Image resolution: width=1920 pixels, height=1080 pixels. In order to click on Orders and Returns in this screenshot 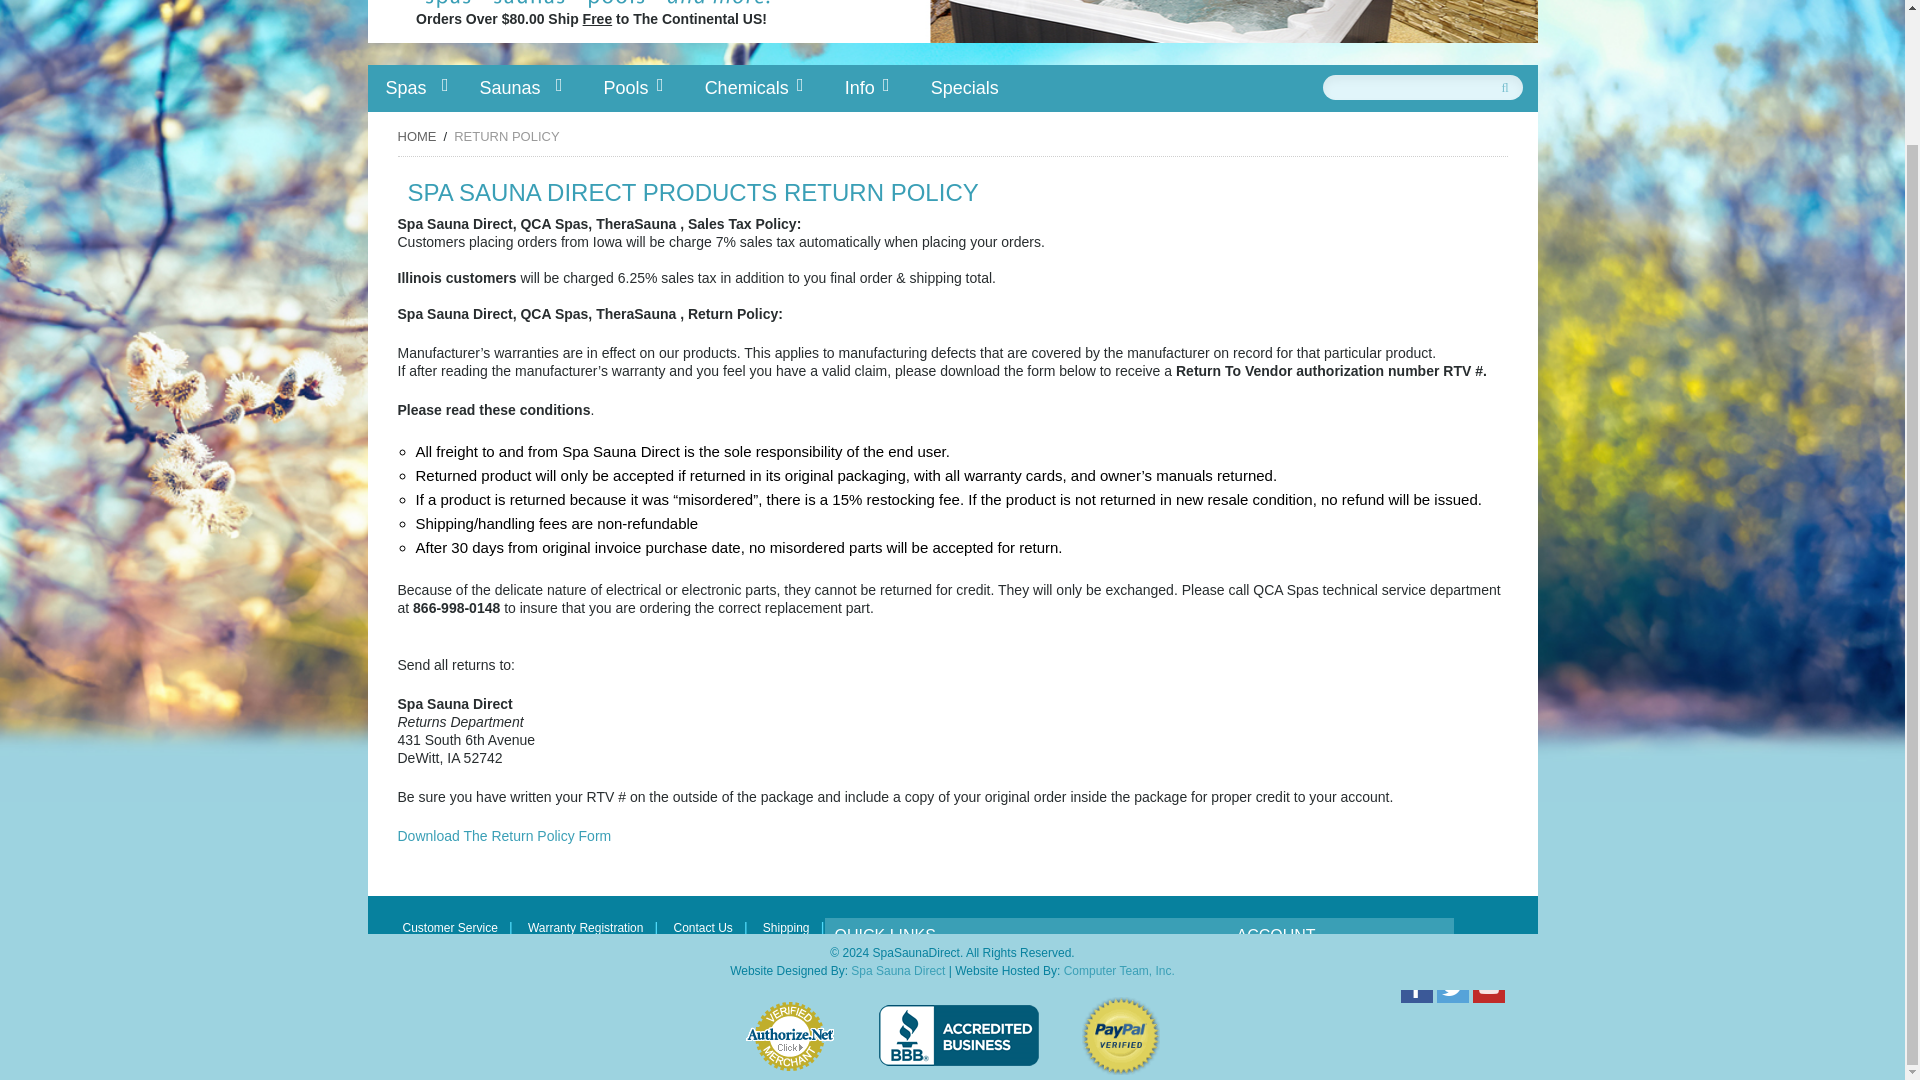, I will do `click(1386, 964)`.